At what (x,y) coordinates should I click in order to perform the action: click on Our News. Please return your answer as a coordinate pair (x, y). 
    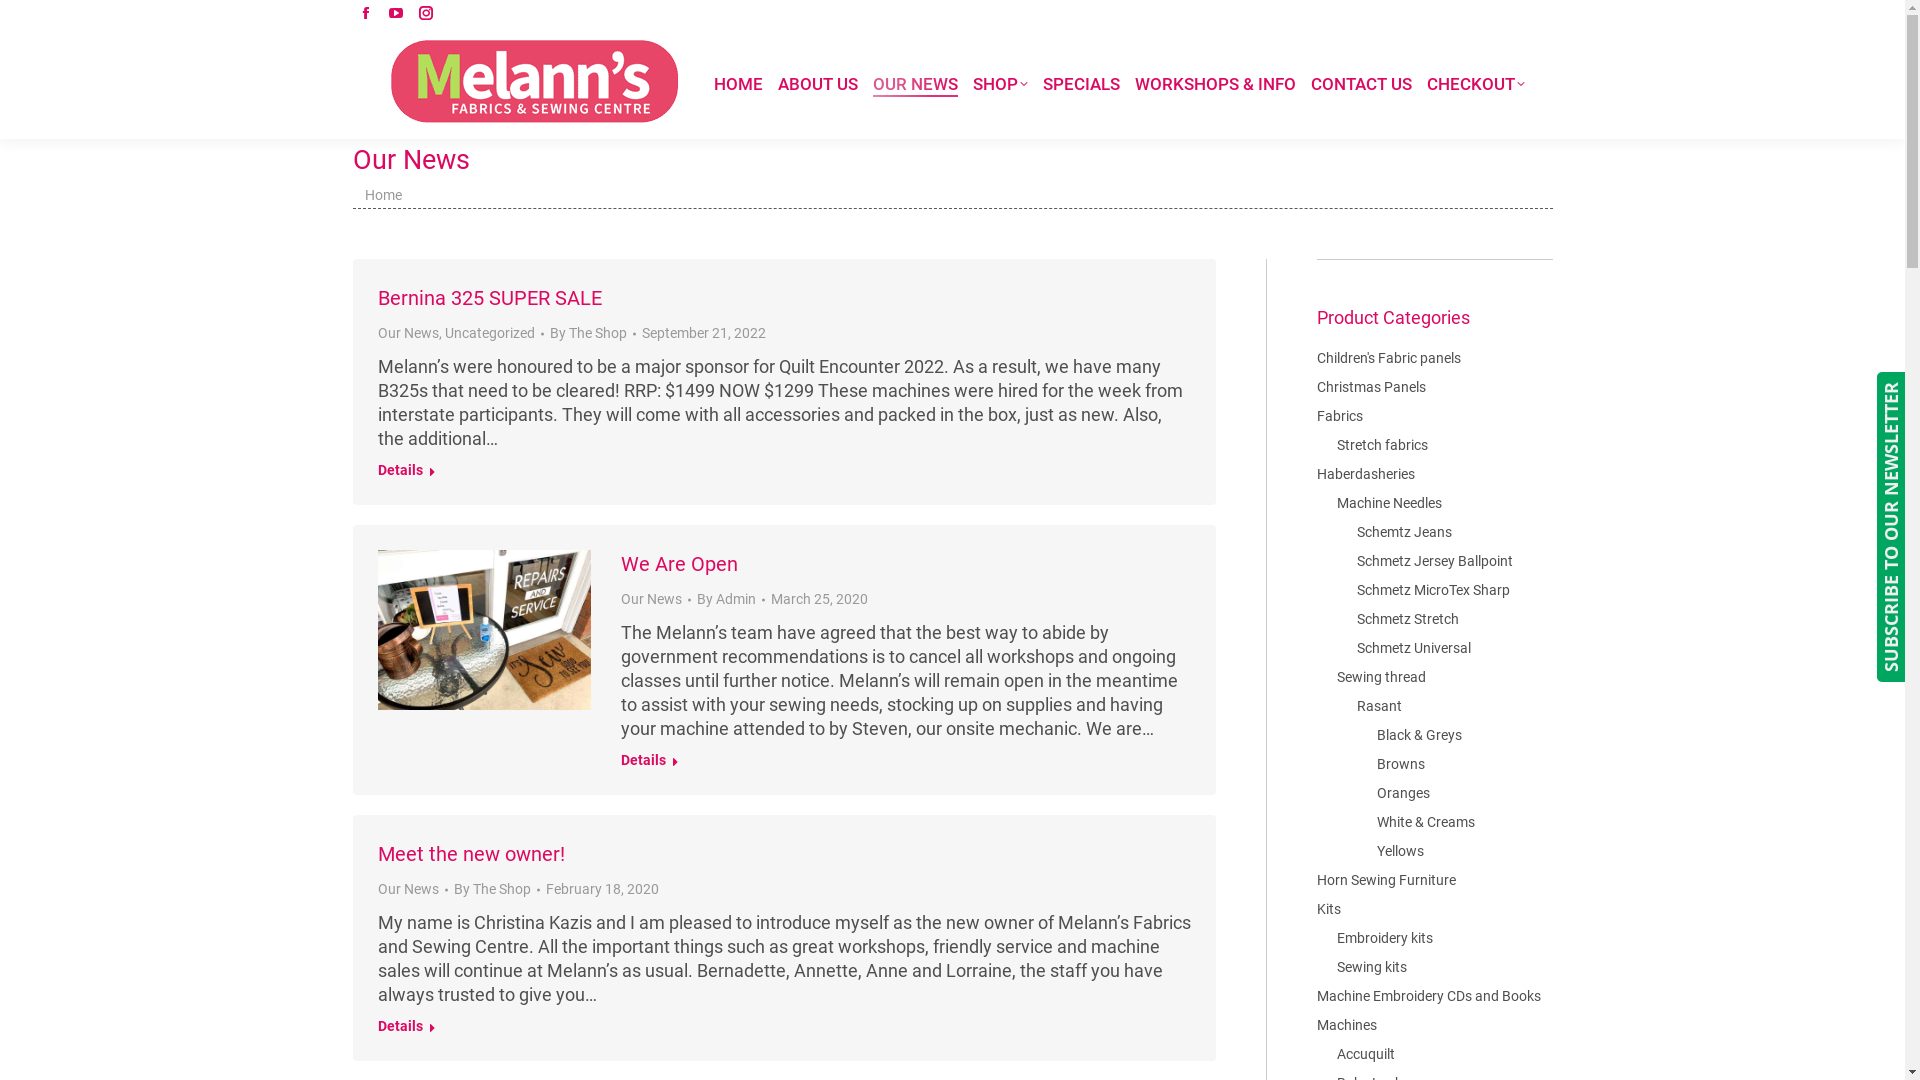
    Looking at the image, I should click on (408, 333).